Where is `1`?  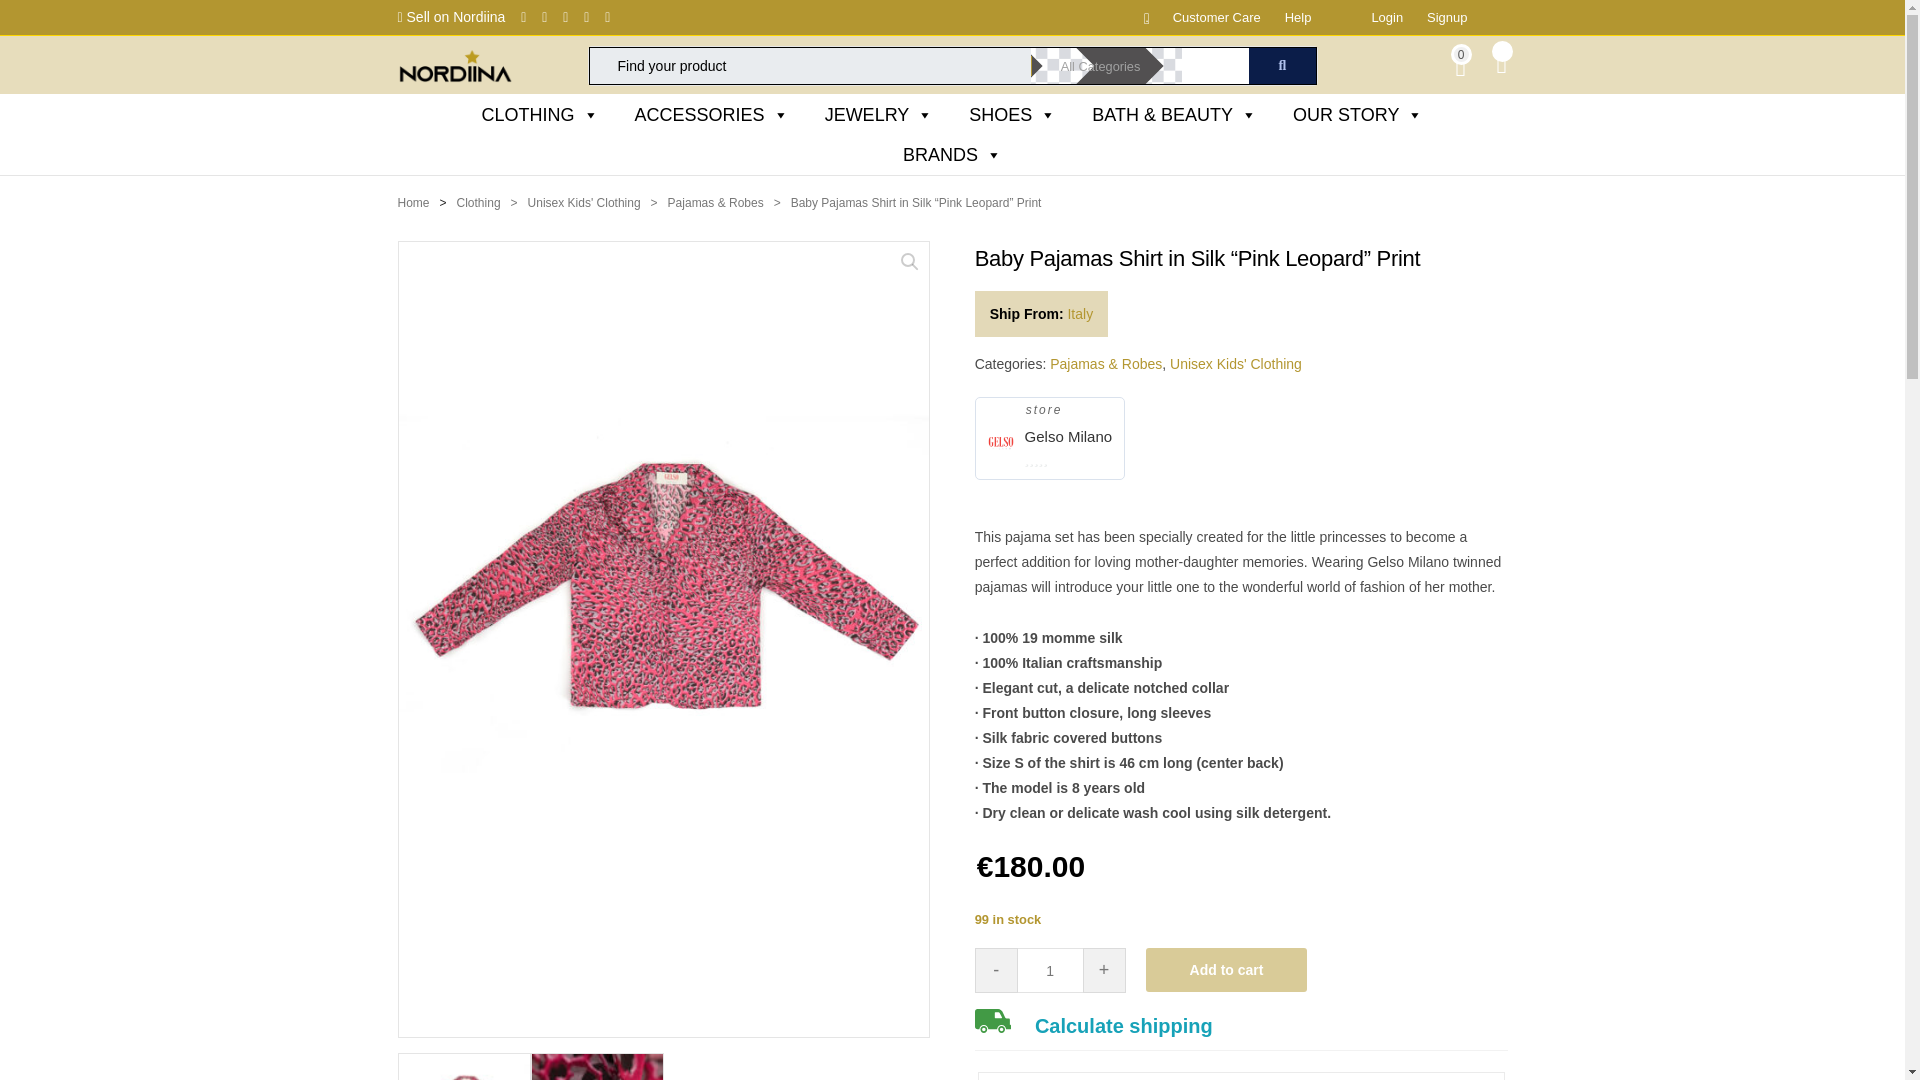
1 is located at coordinates (1050, 970).